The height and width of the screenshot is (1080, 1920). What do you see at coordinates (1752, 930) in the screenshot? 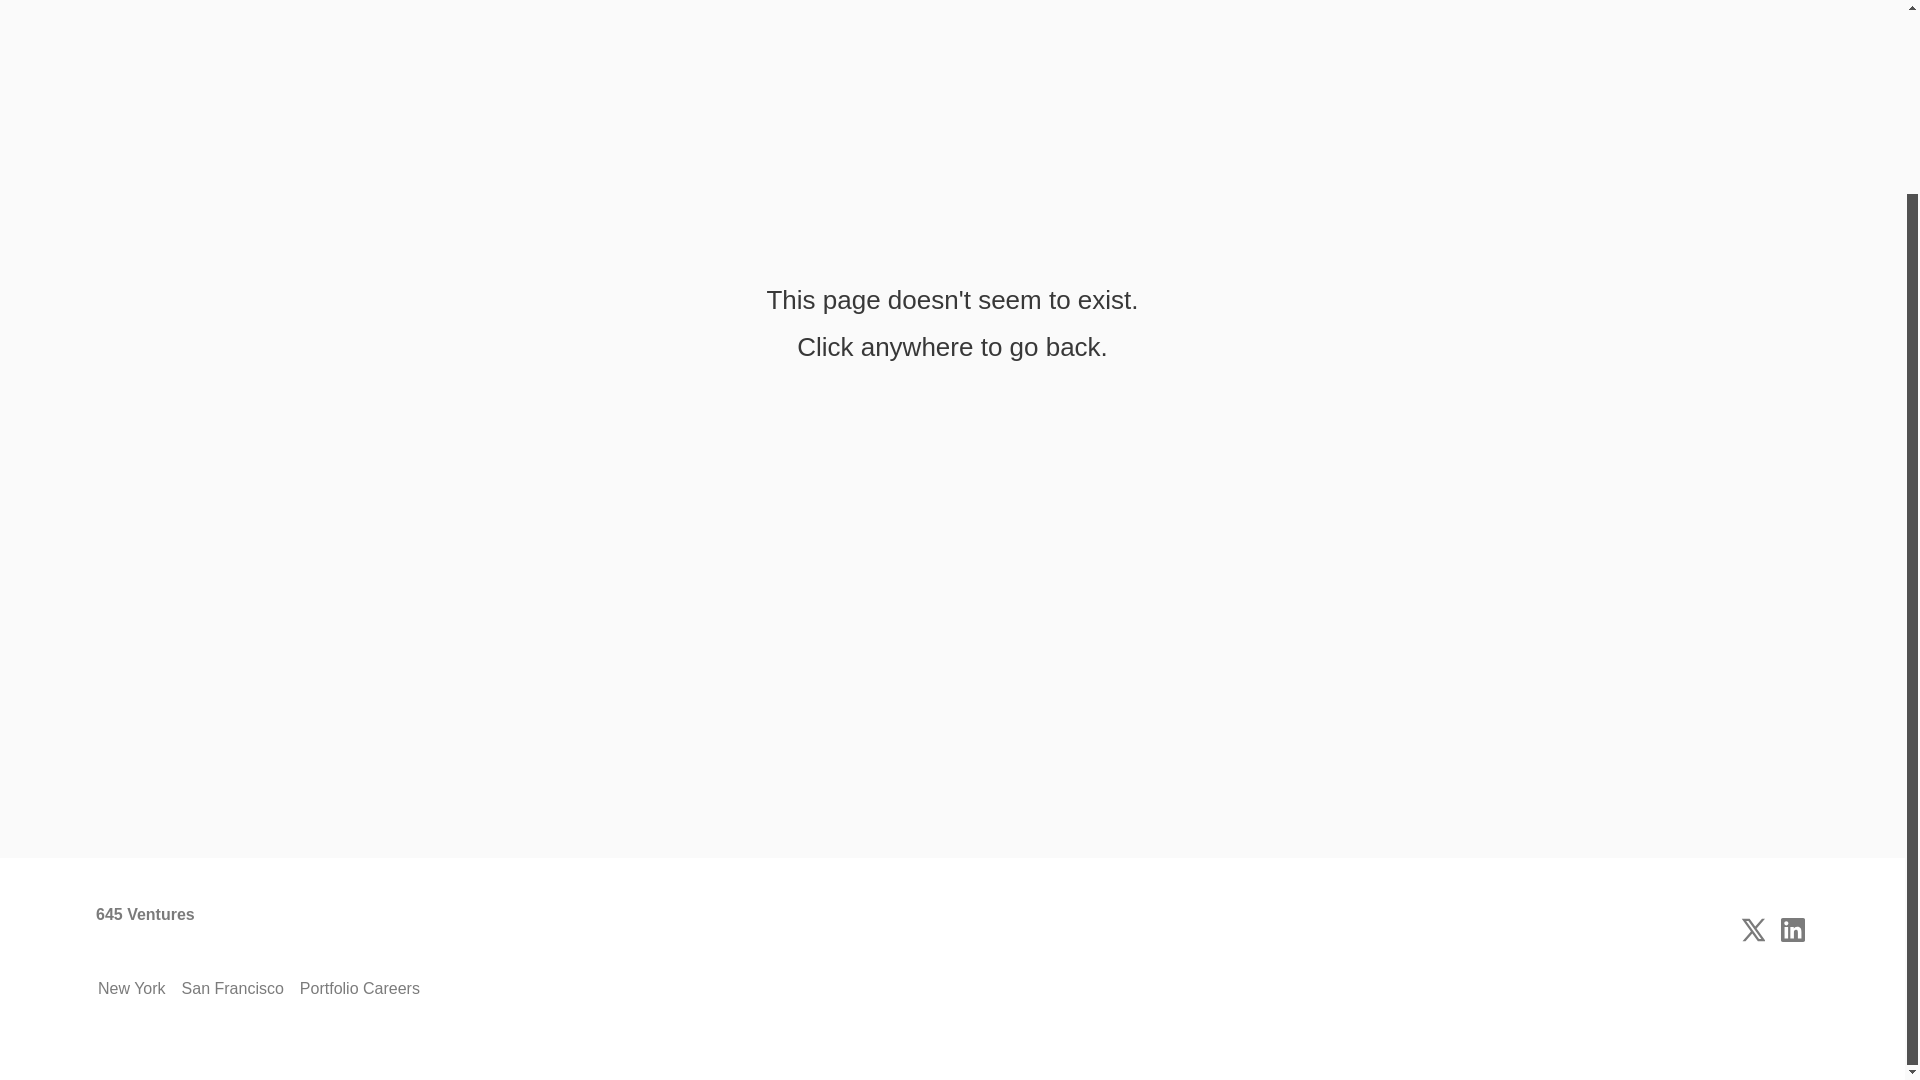
I see `X` at bounding box center [1752, 930].